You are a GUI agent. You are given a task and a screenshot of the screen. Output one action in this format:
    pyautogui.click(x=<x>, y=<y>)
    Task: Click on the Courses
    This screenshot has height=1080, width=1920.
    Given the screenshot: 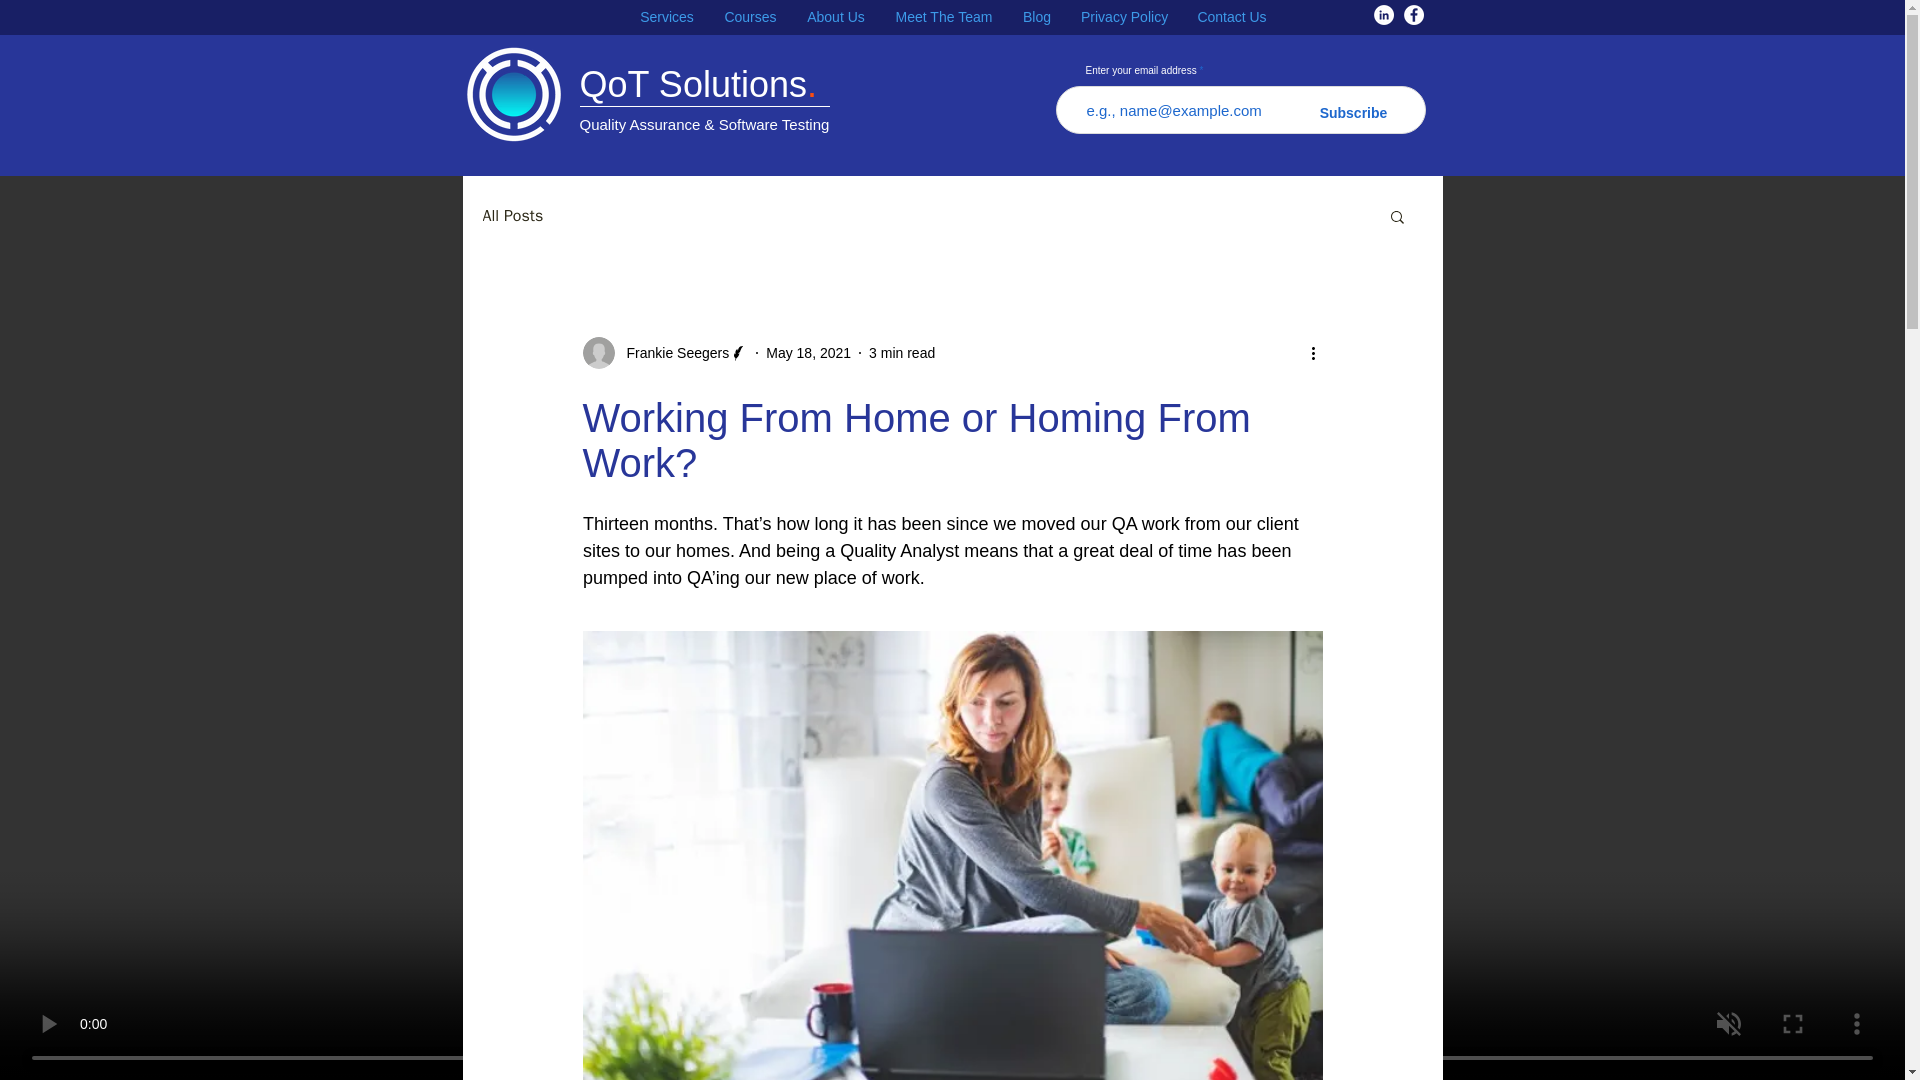 What is the action you would take?
    pyautogui.click(x=750, y=18)
    